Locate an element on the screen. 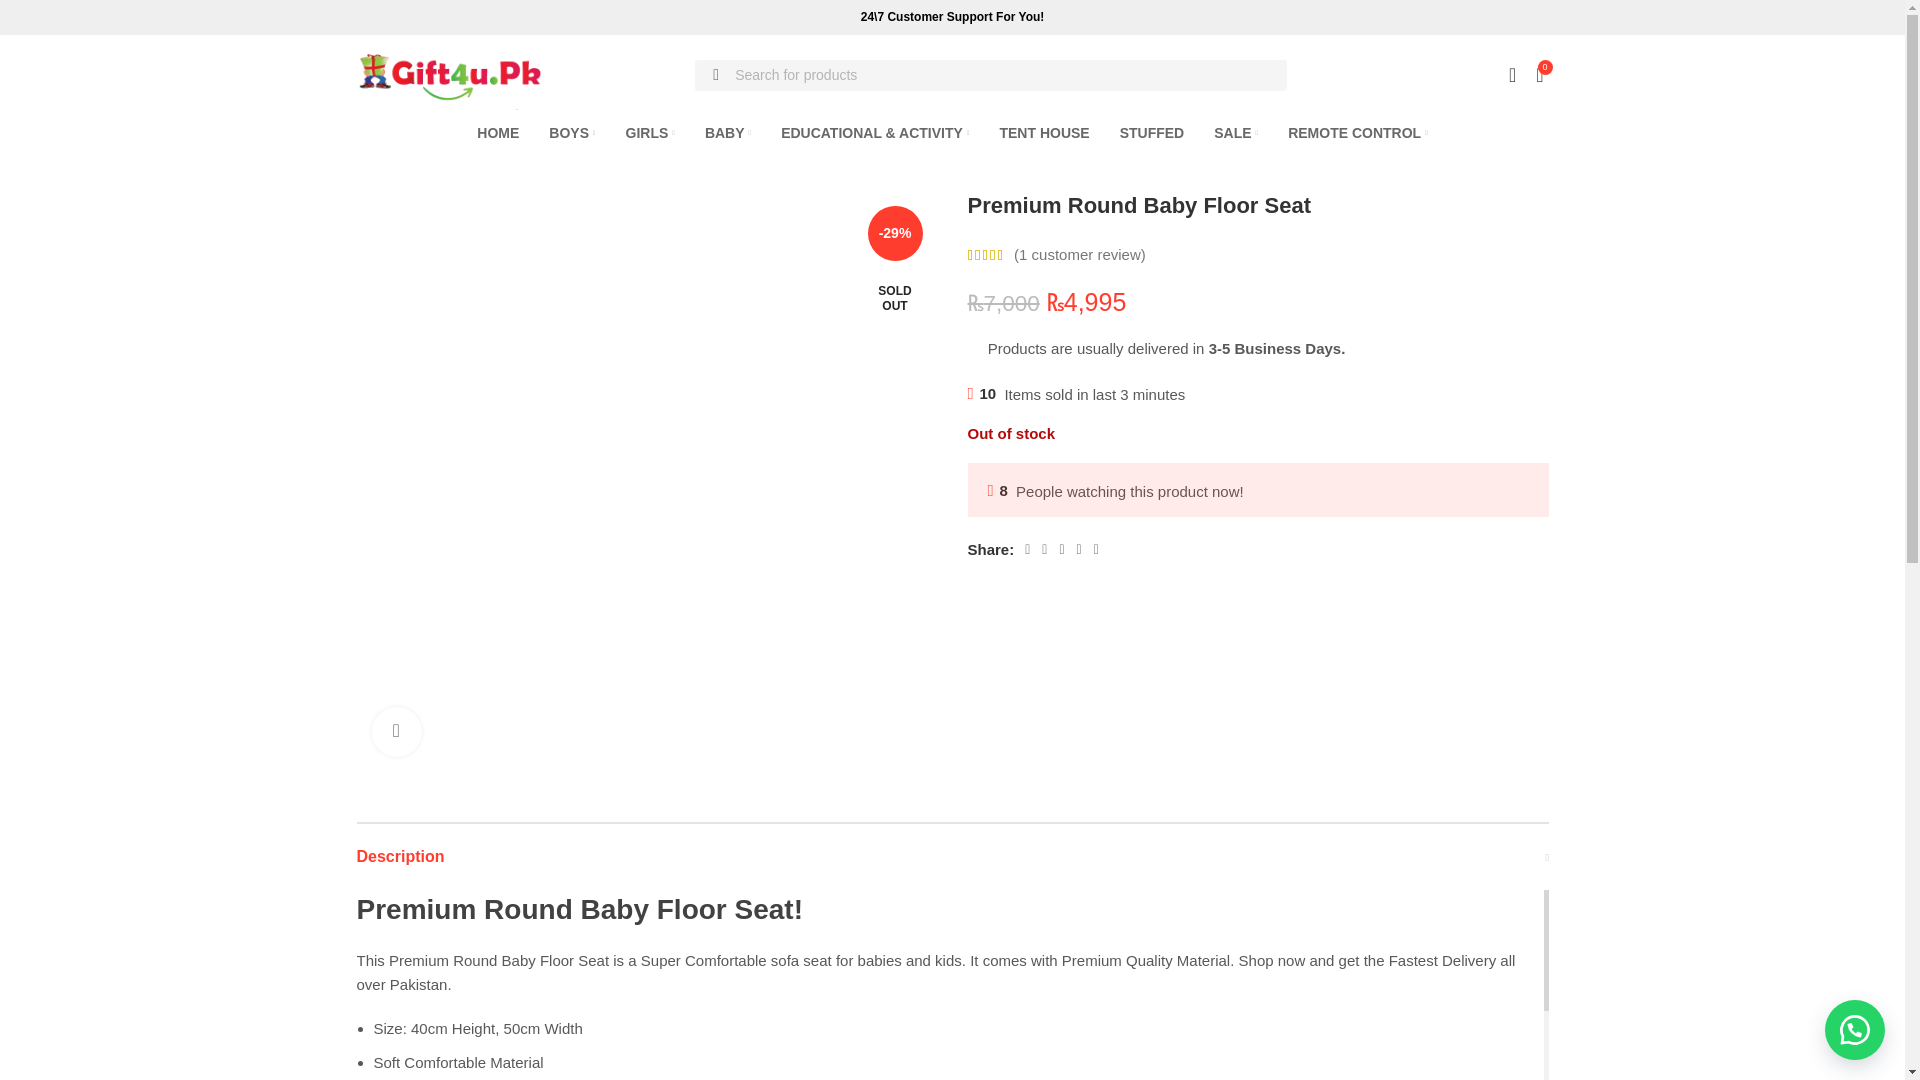  Search for products is located at coordinates (990, 75).